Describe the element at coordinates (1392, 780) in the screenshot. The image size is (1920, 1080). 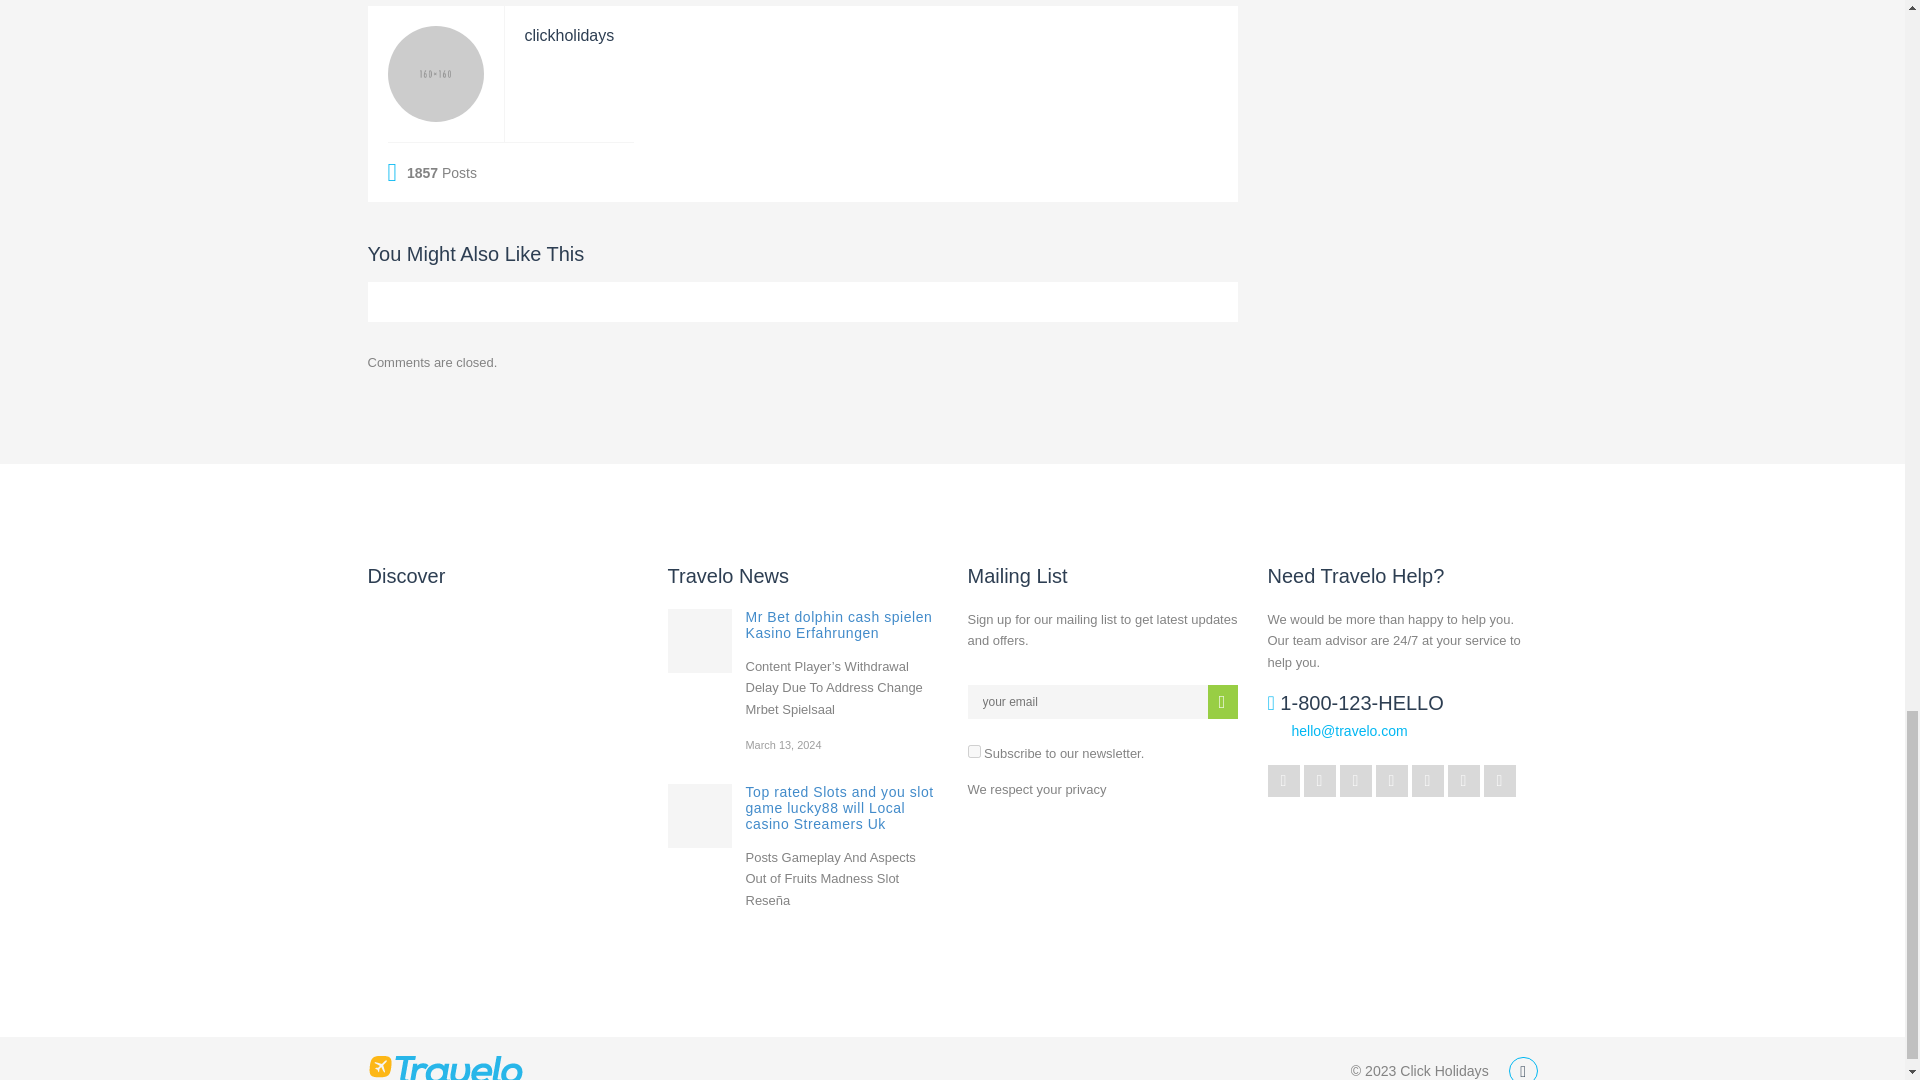
I see `linkedin` at that location.